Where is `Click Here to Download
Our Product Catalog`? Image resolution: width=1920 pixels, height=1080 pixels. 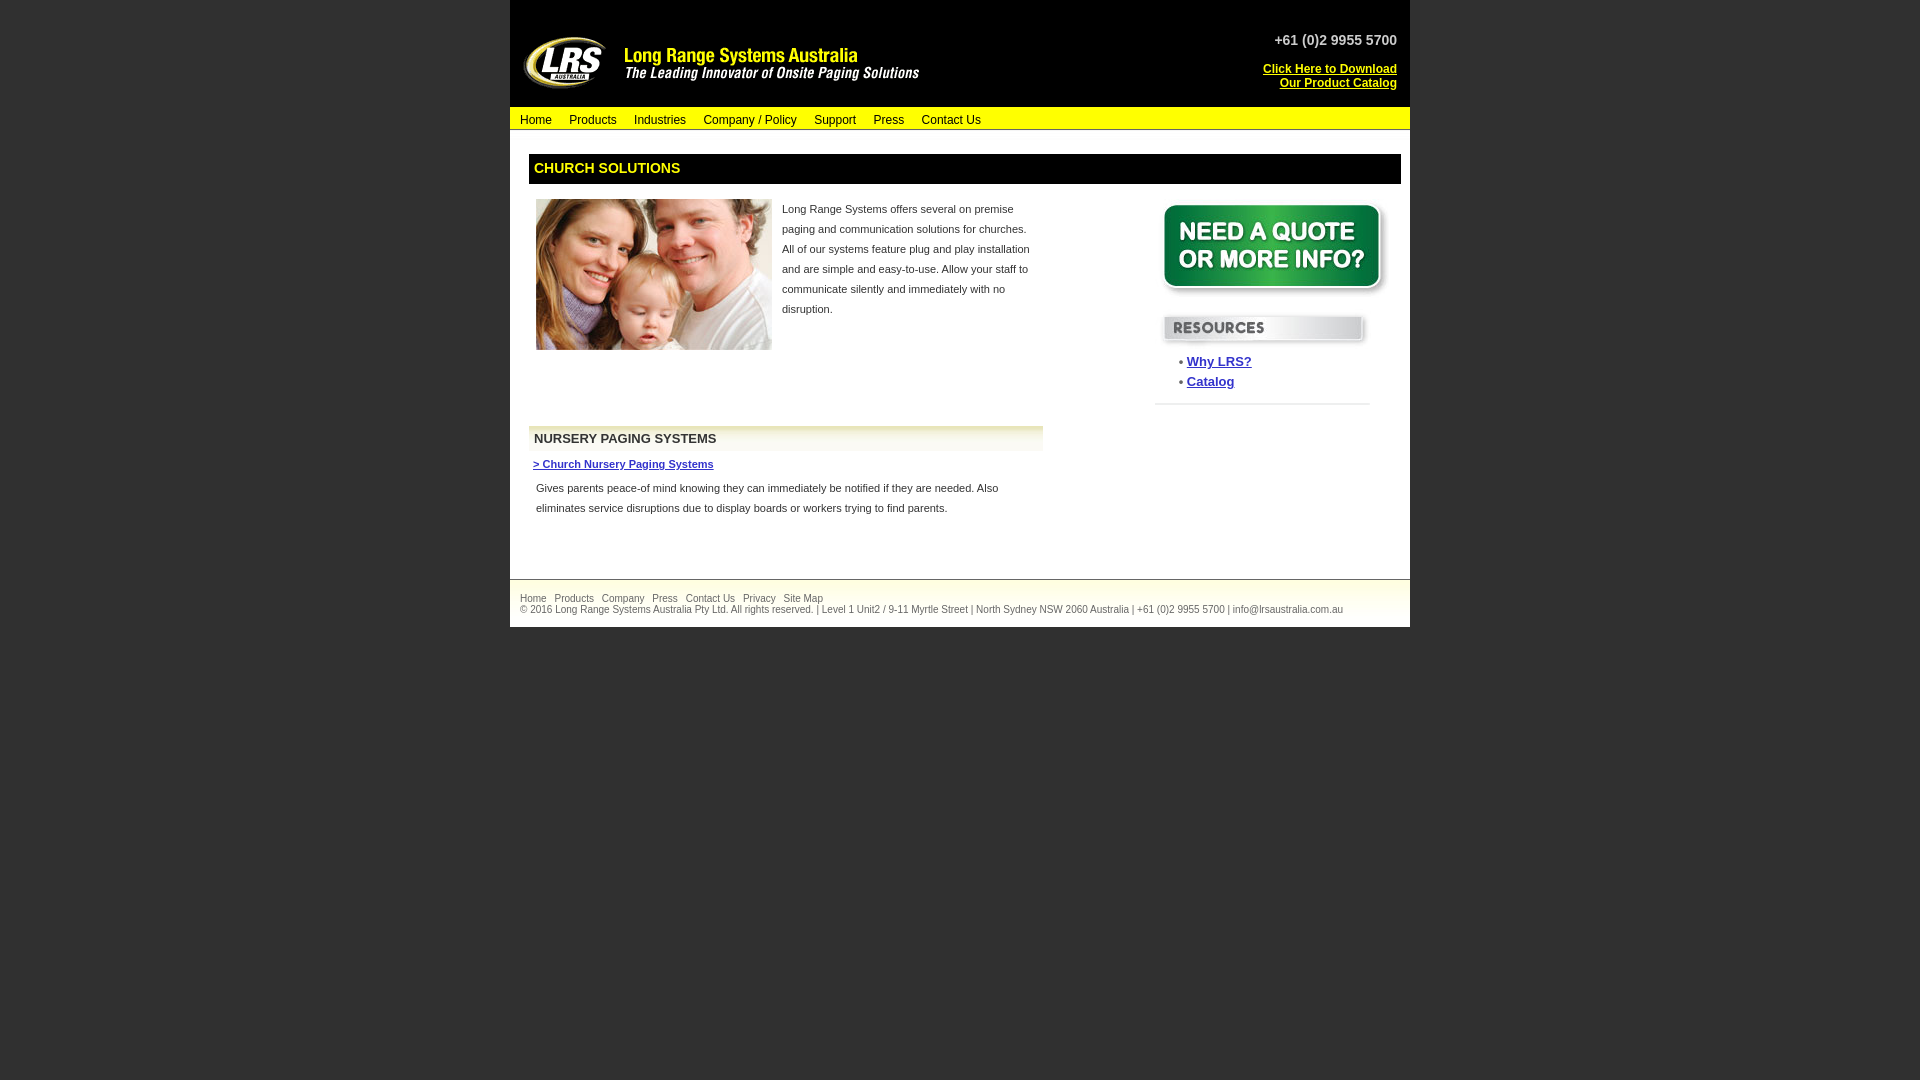 Click Here to Download
Our Product Catalog is located at coordinates (1330, 76).